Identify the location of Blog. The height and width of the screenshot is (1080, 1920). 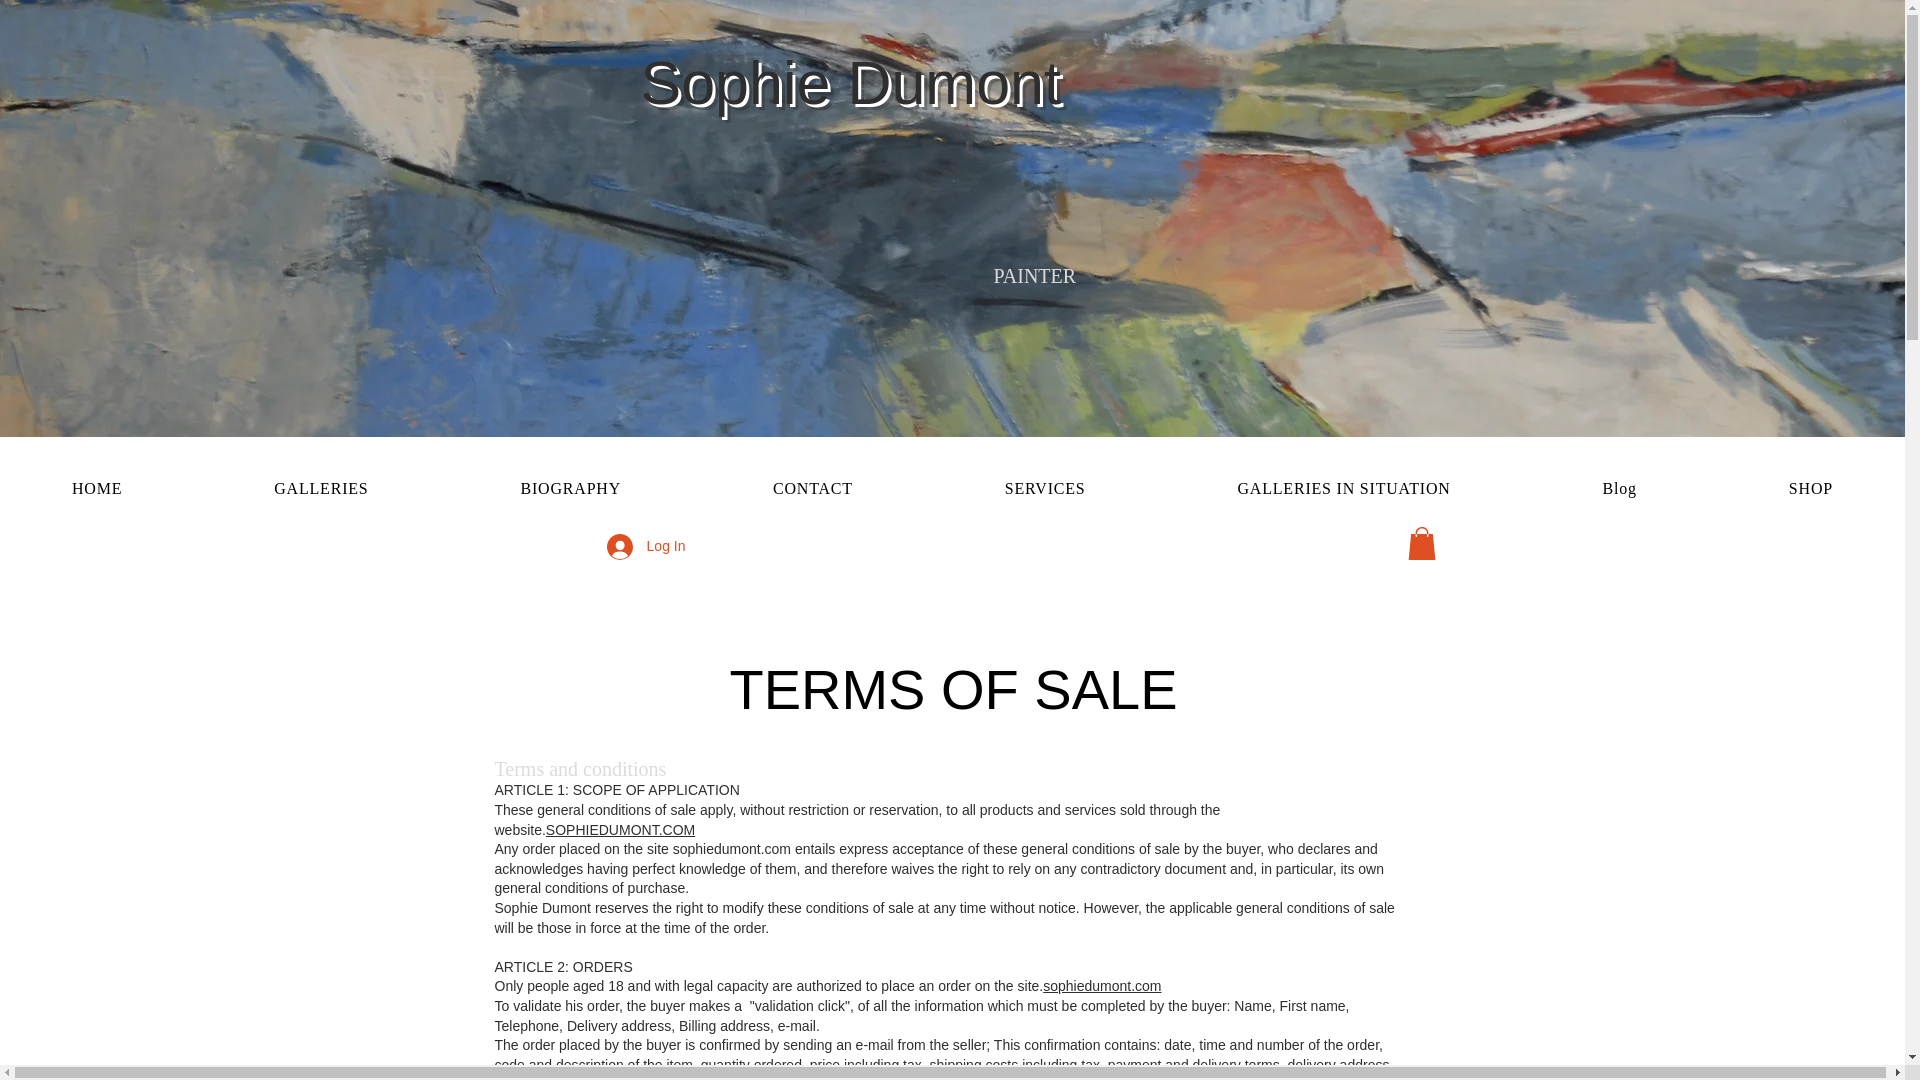
(1619, 488).